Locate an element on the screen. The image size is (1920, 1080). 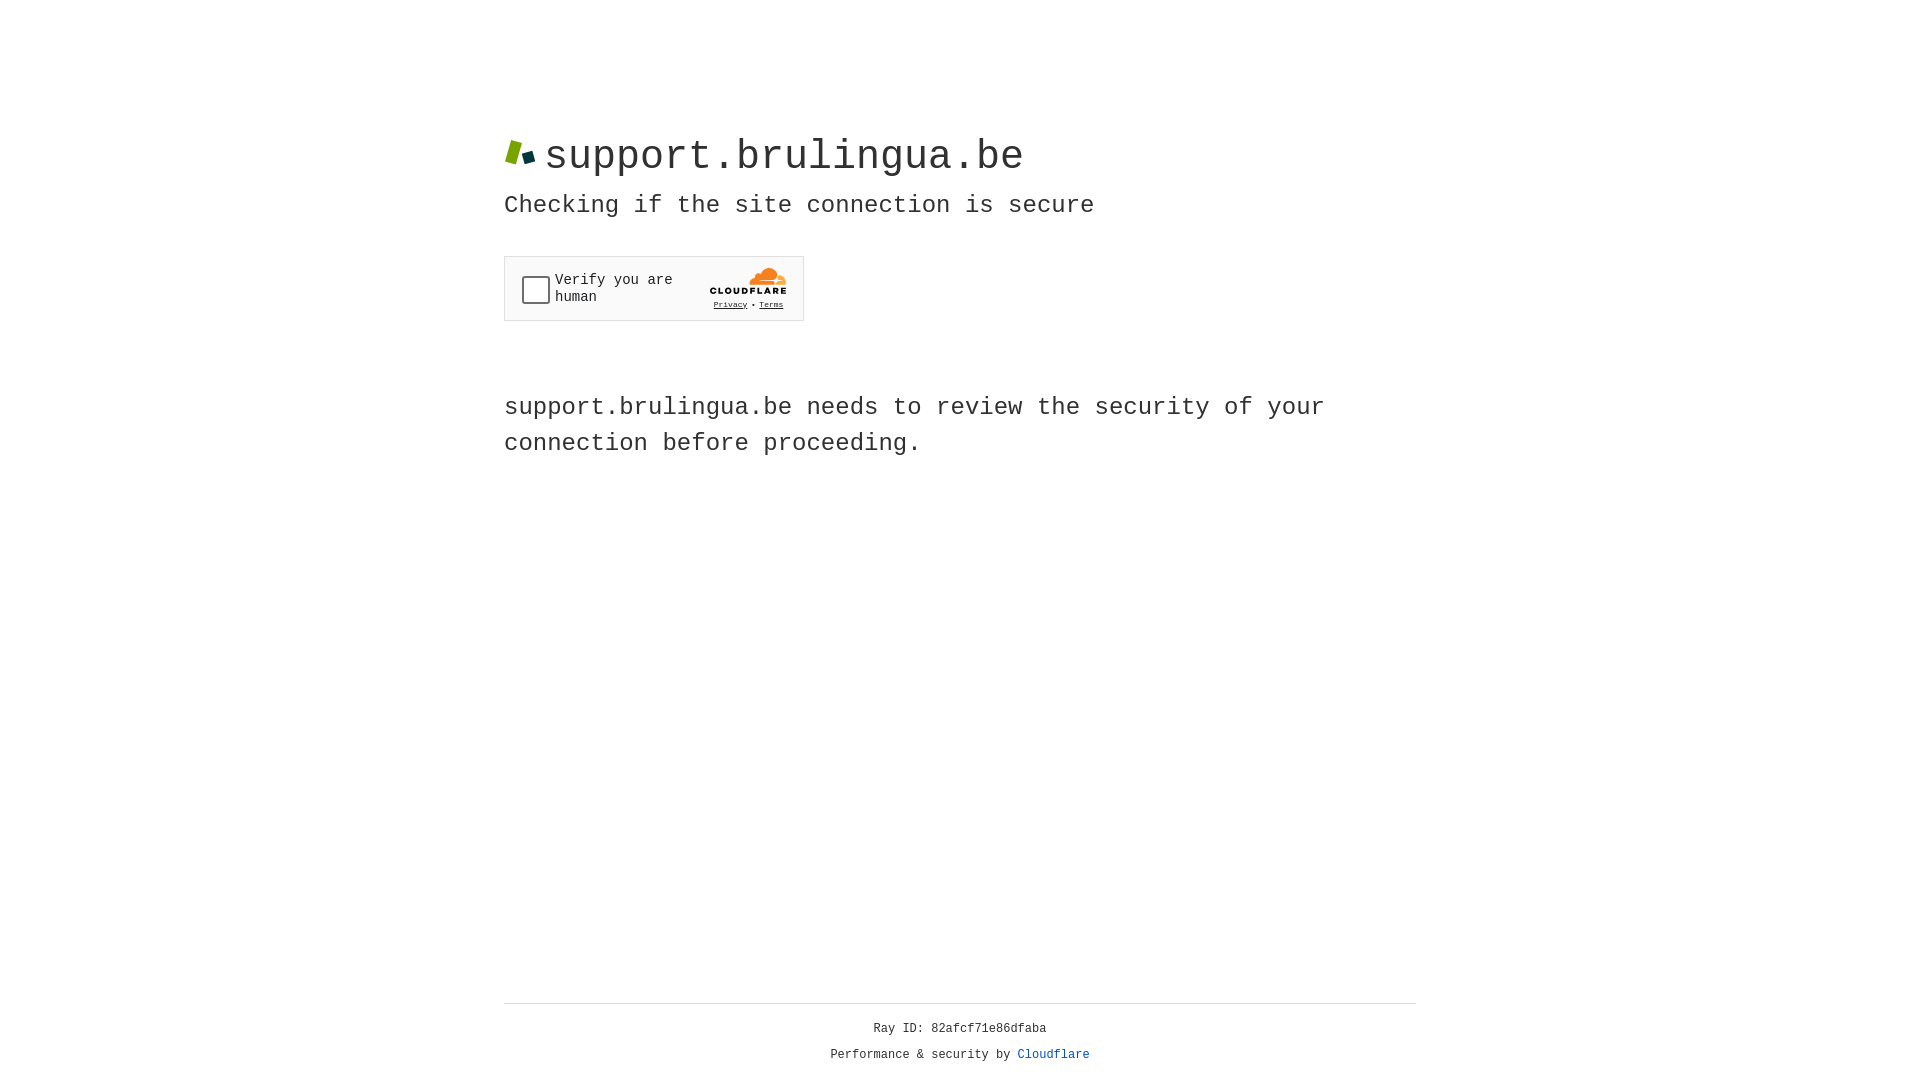
Cloudflare is located at coordinates (1054, 1055).